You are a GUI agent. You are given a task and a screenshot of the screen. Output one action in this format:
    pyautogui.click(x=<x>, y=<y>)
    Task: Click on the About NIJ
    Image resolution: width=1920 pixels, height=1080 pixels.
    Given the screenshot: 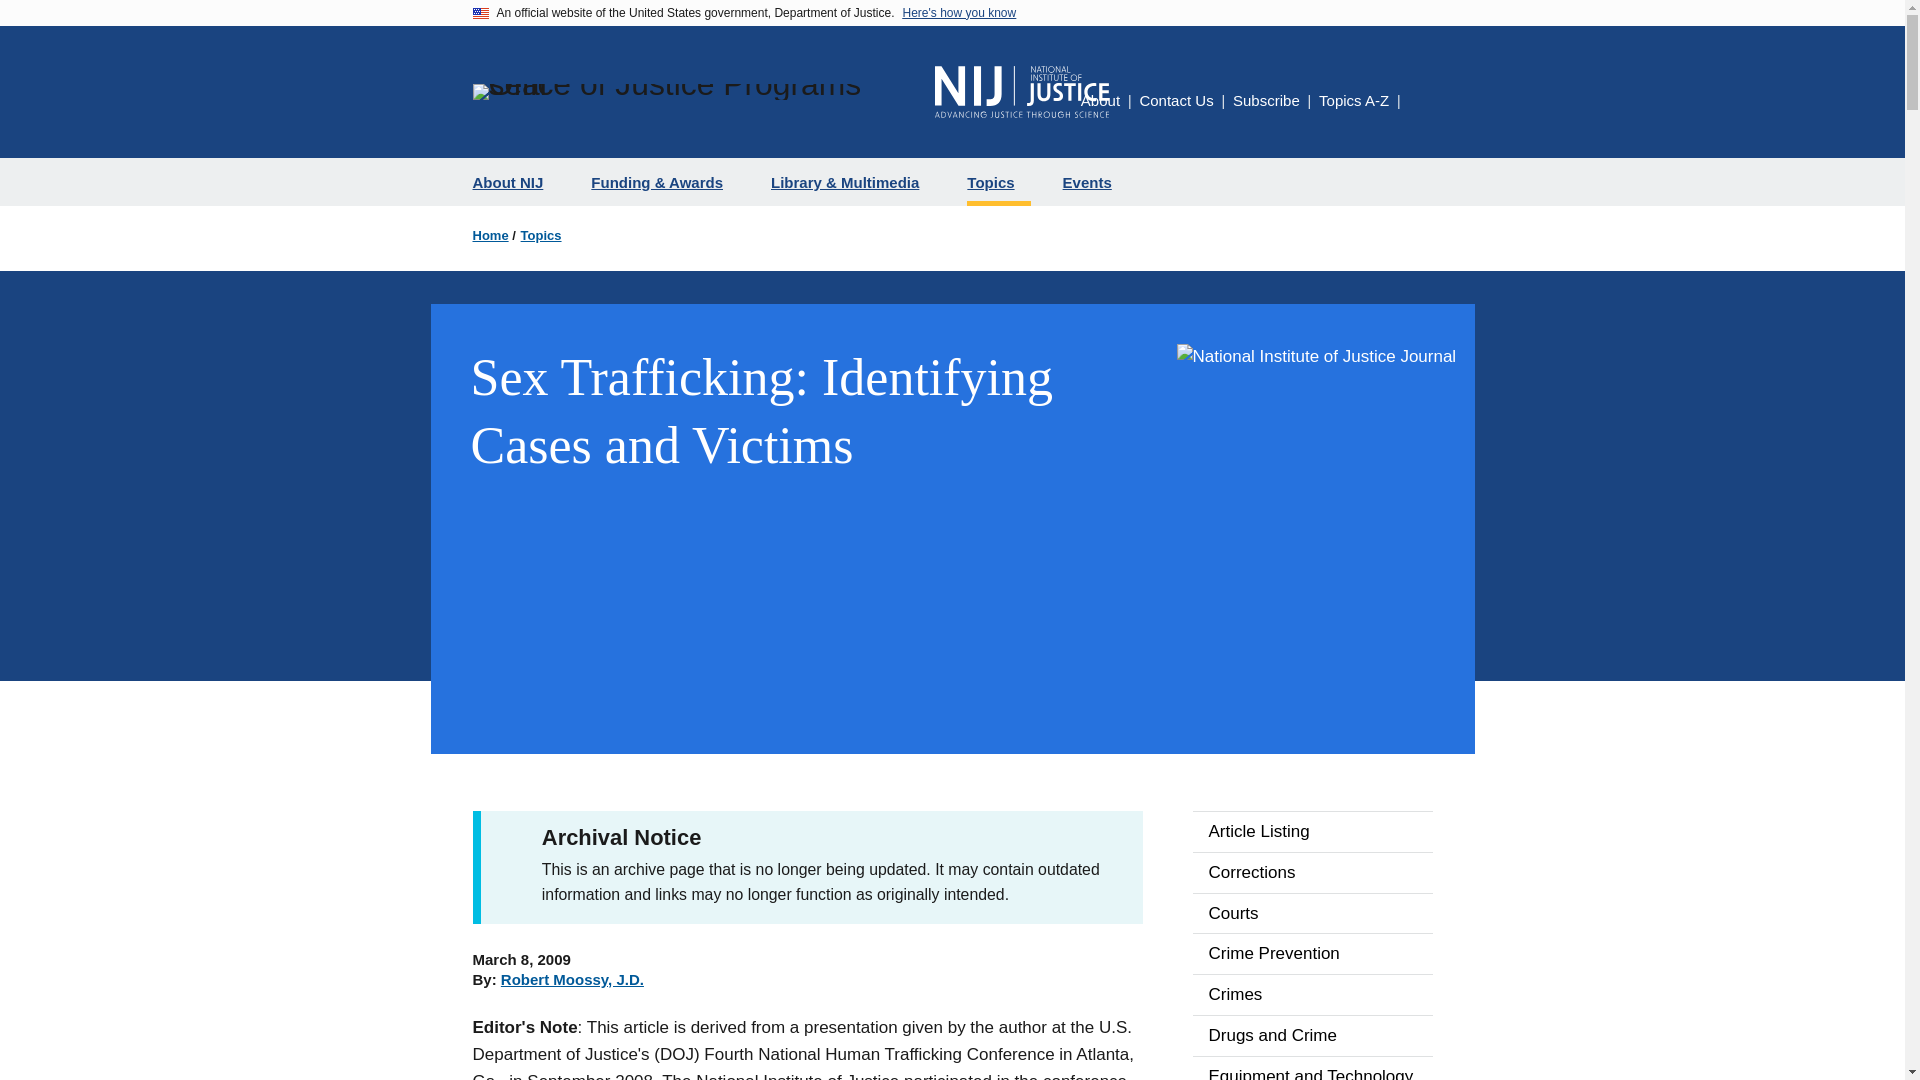 What is the action you would take?
    pyautogui.click(x=515, y=182)
    